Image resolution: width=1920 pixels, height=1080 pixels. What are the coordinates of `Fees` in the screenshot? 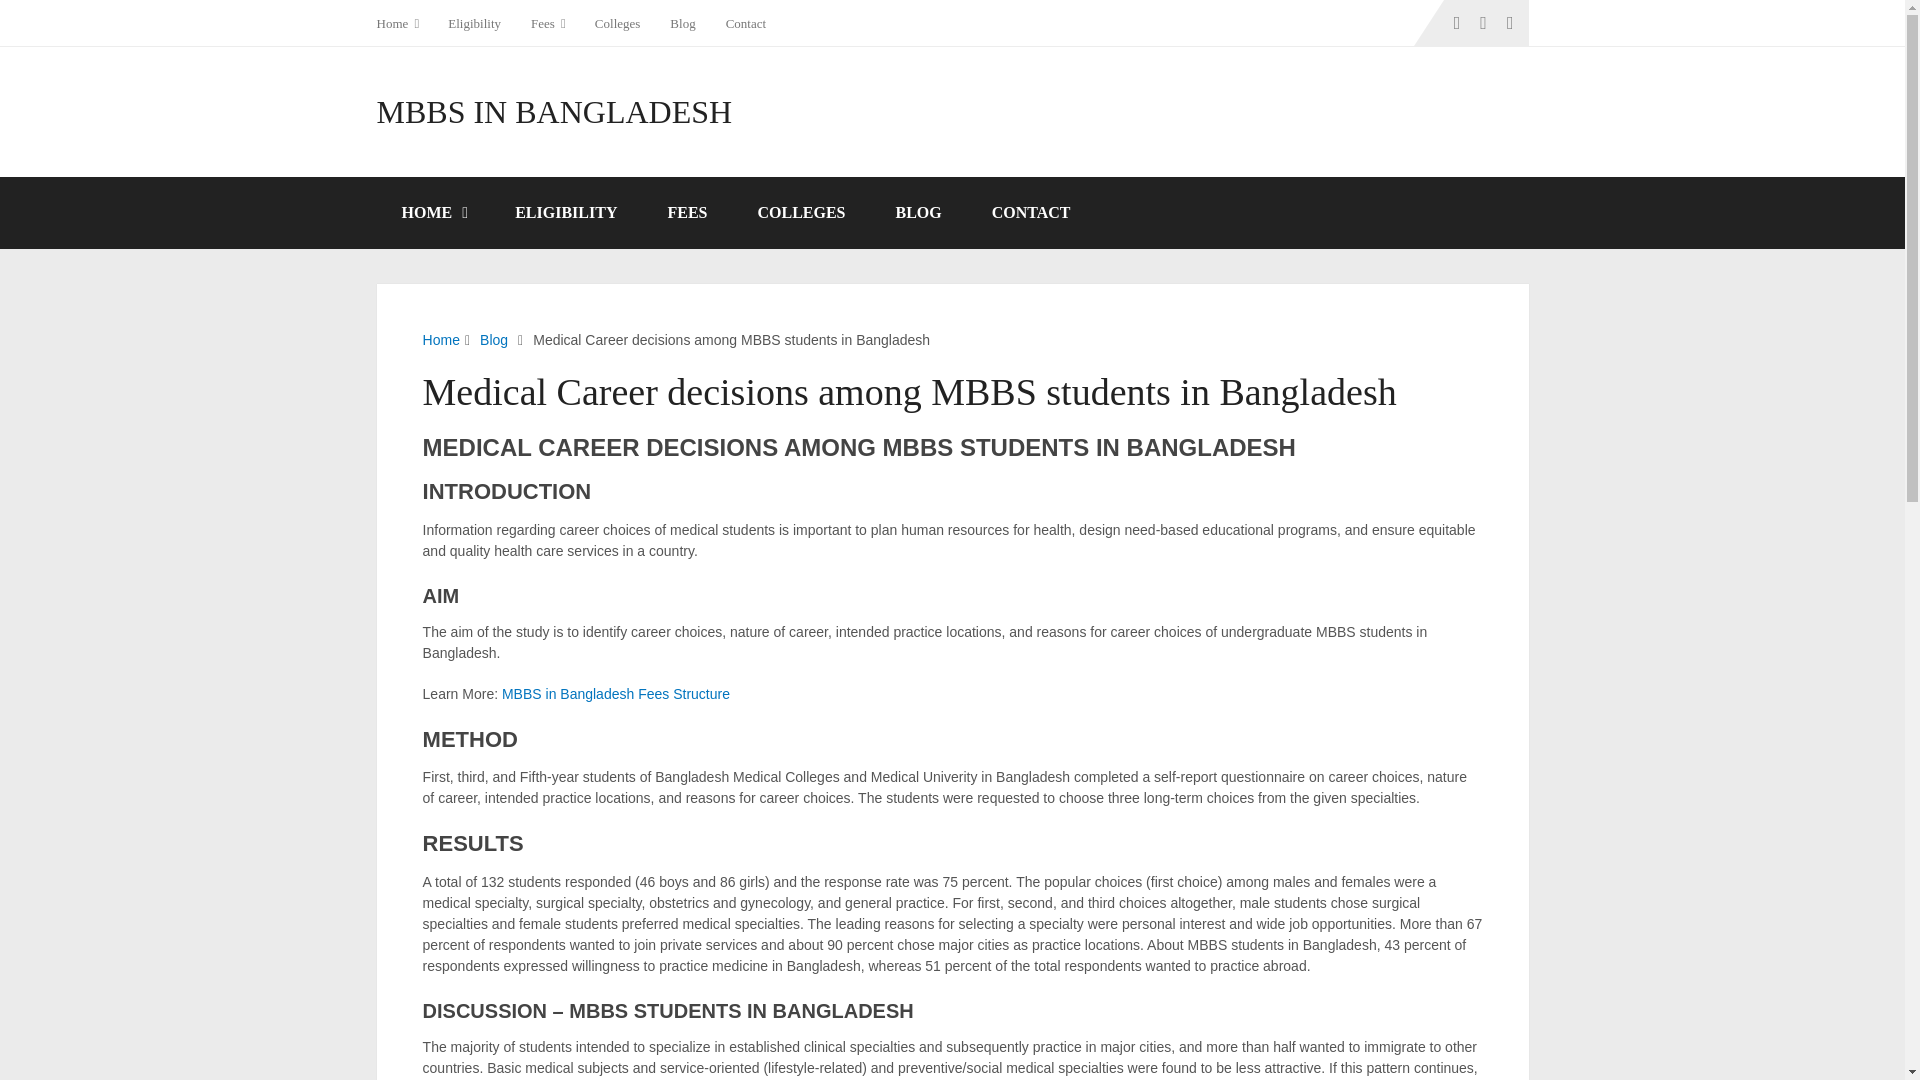 It's located at (548, 23).